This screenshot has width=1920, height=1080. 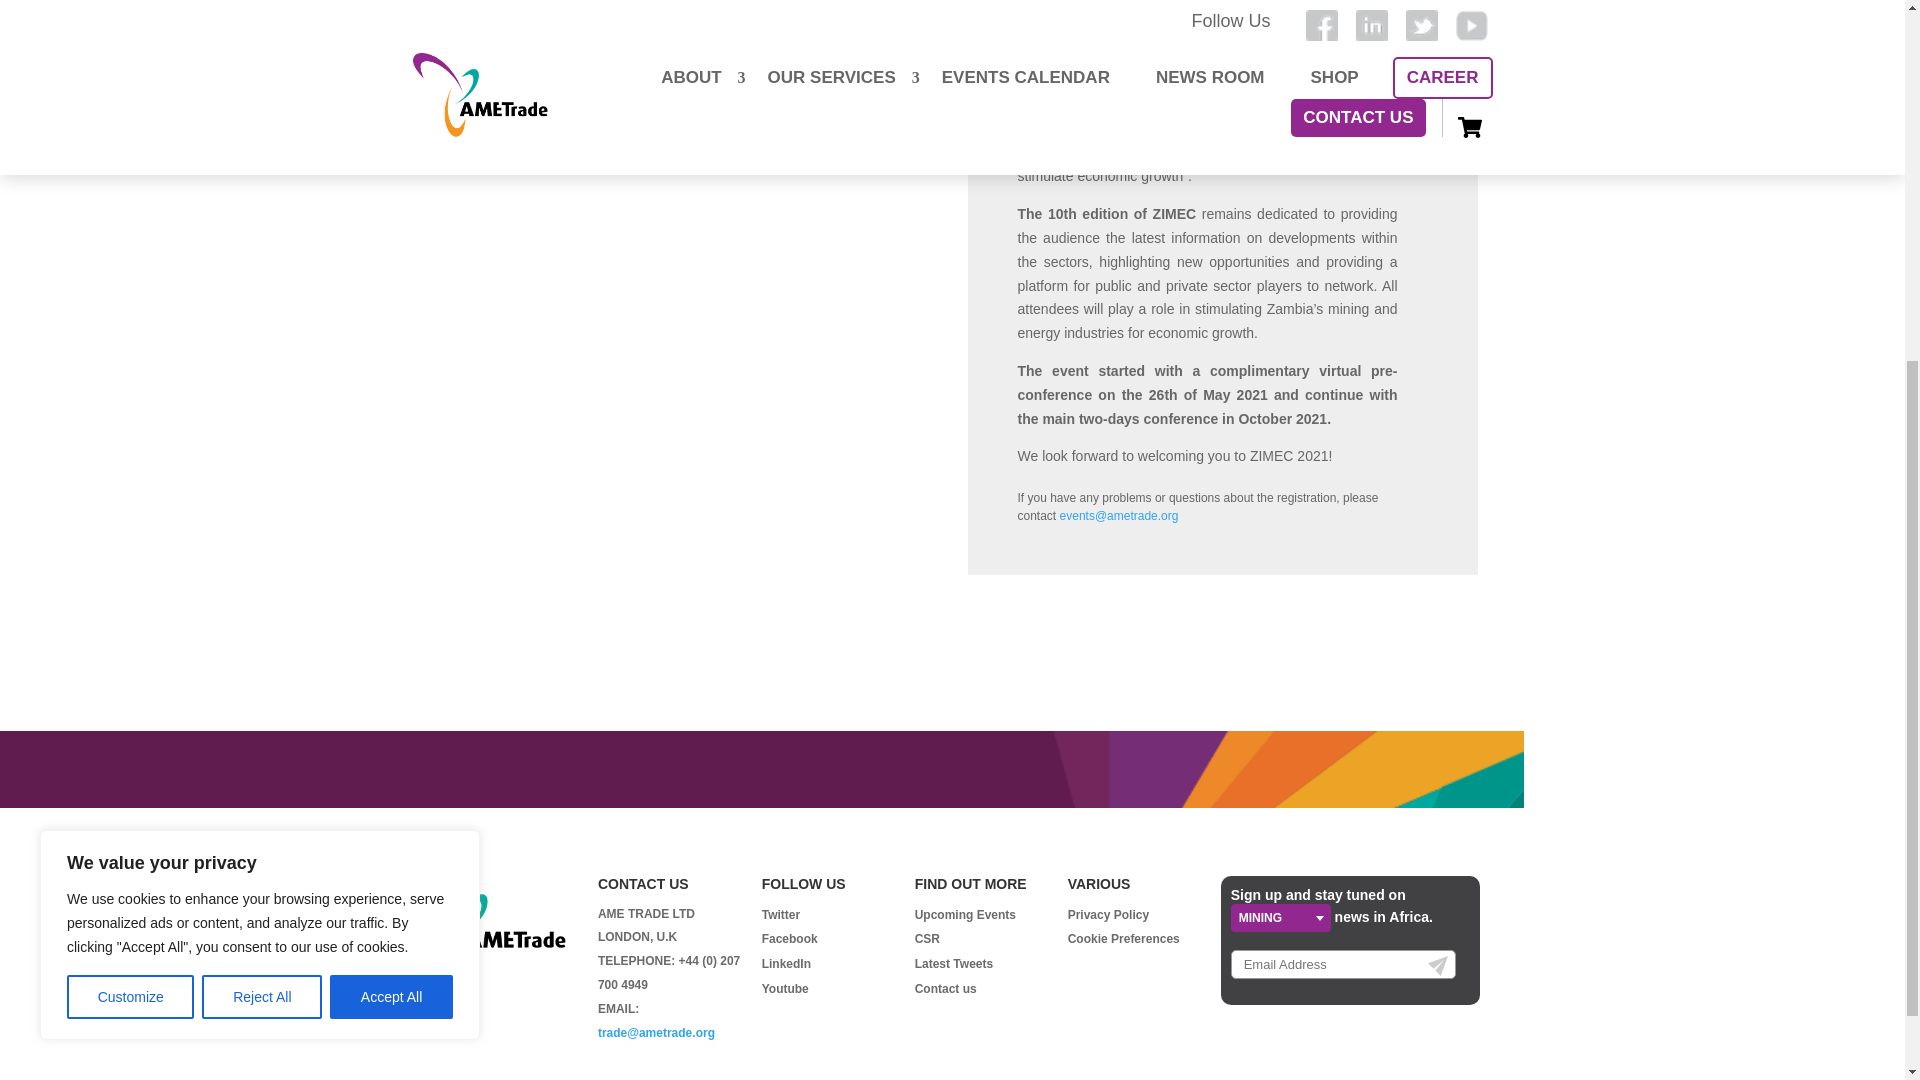 What do you see at coordinates (130, 427) in the screenshot?
I see `Customize` at bounding box center [130, 427].